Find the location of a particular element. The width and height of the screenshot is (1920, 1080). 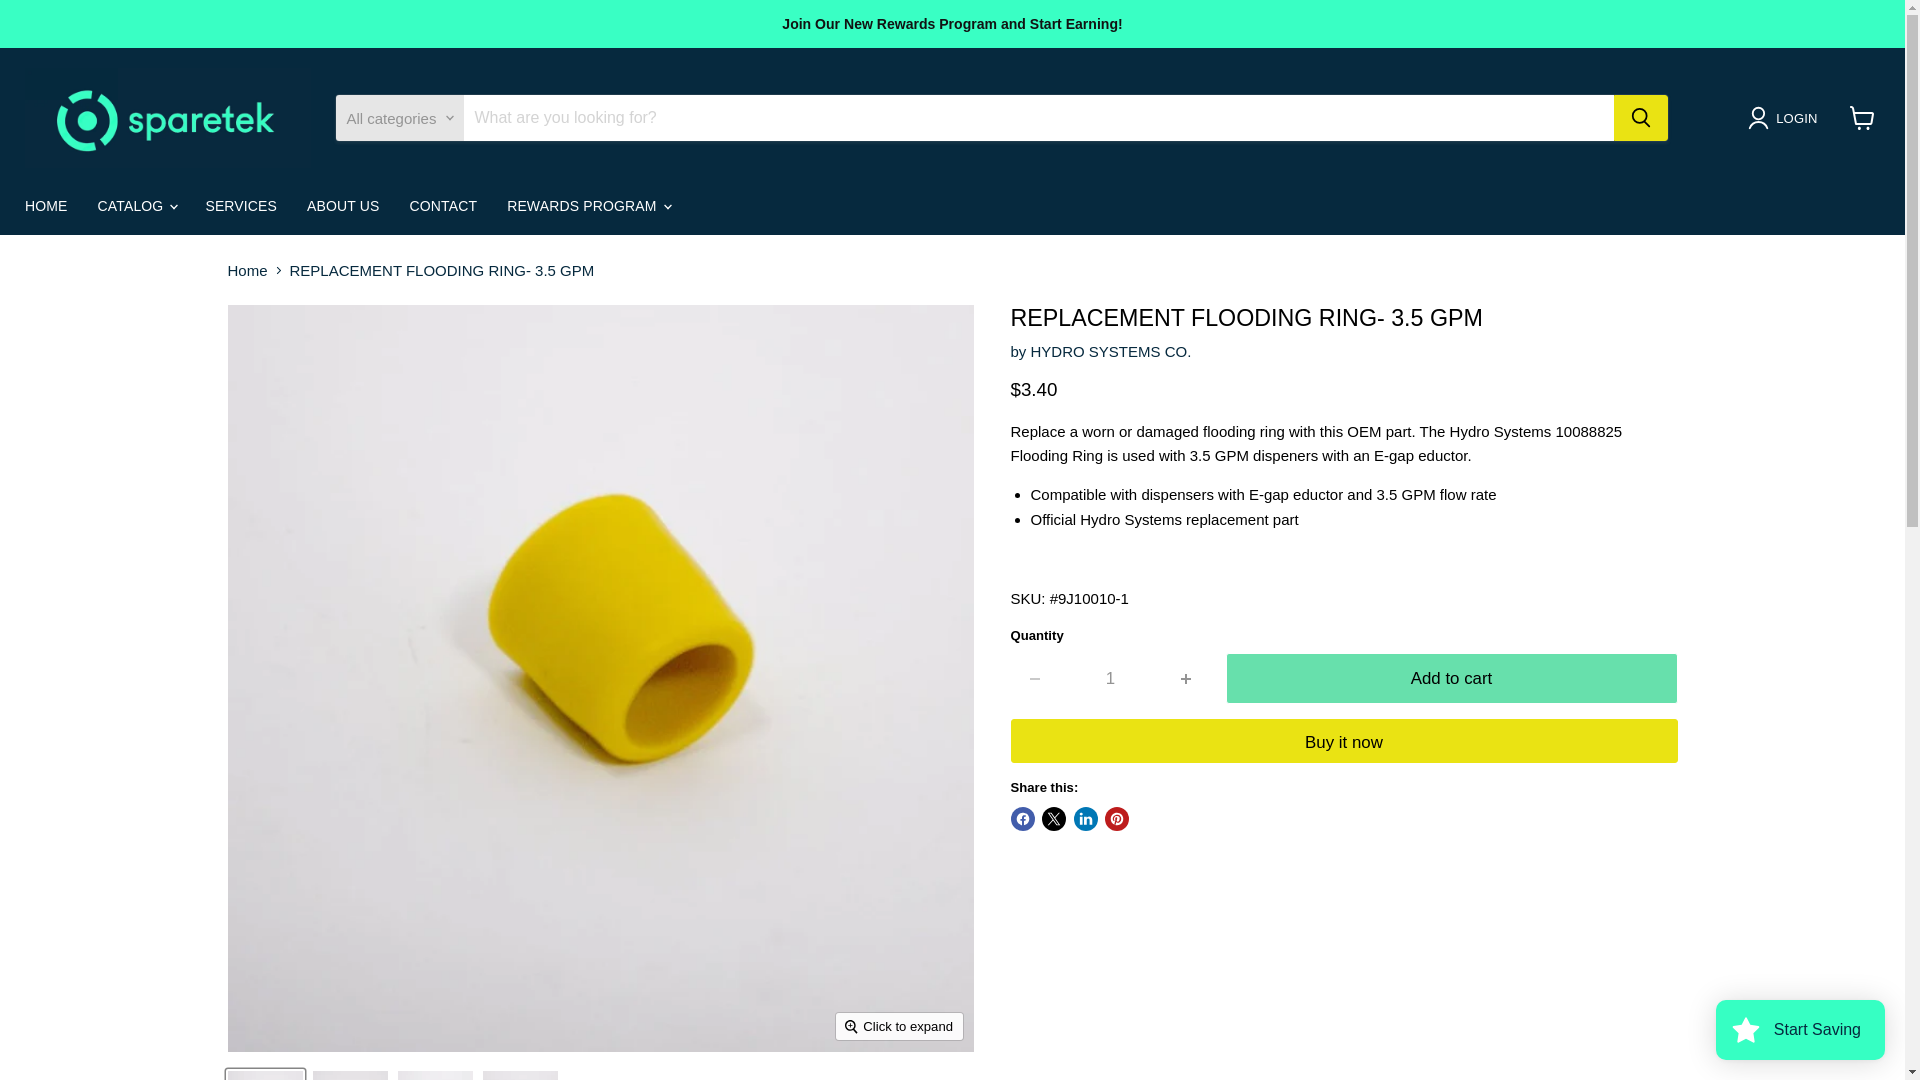

1 is located at coordinates (1110, 678).